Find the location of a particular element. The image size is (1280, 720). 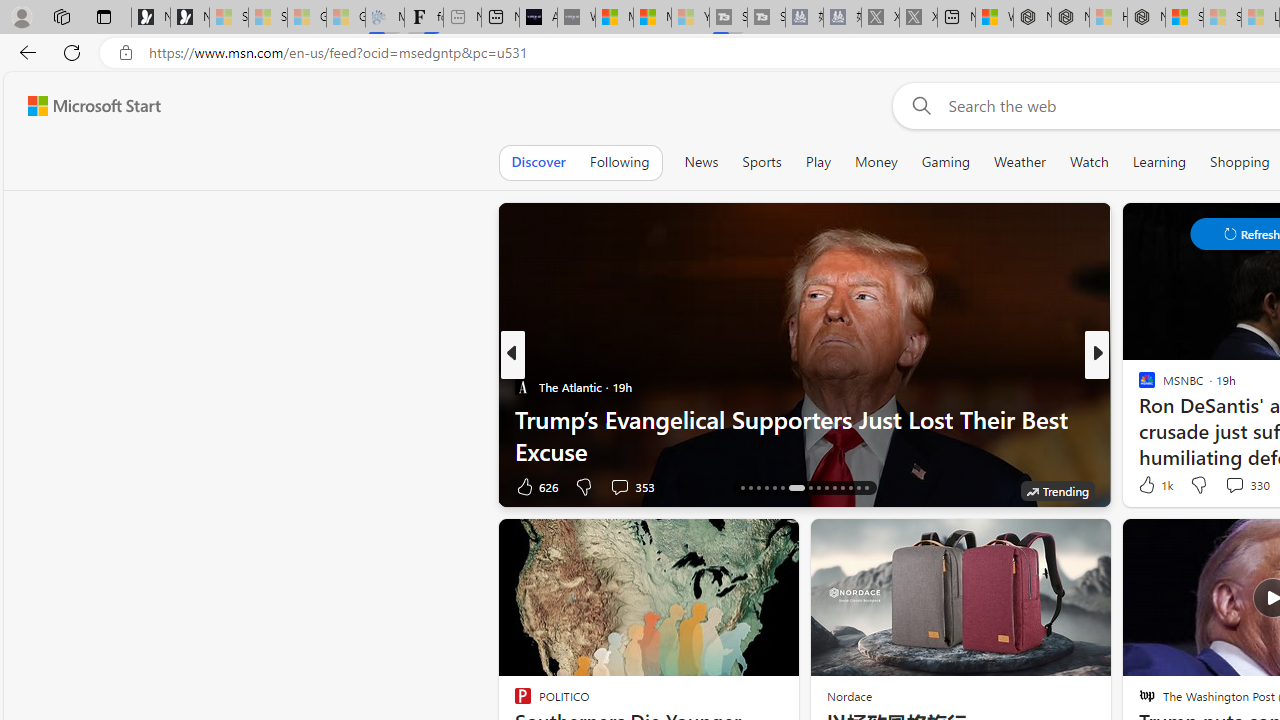

View comments 39 Comment is located at coordinates (11, 486).